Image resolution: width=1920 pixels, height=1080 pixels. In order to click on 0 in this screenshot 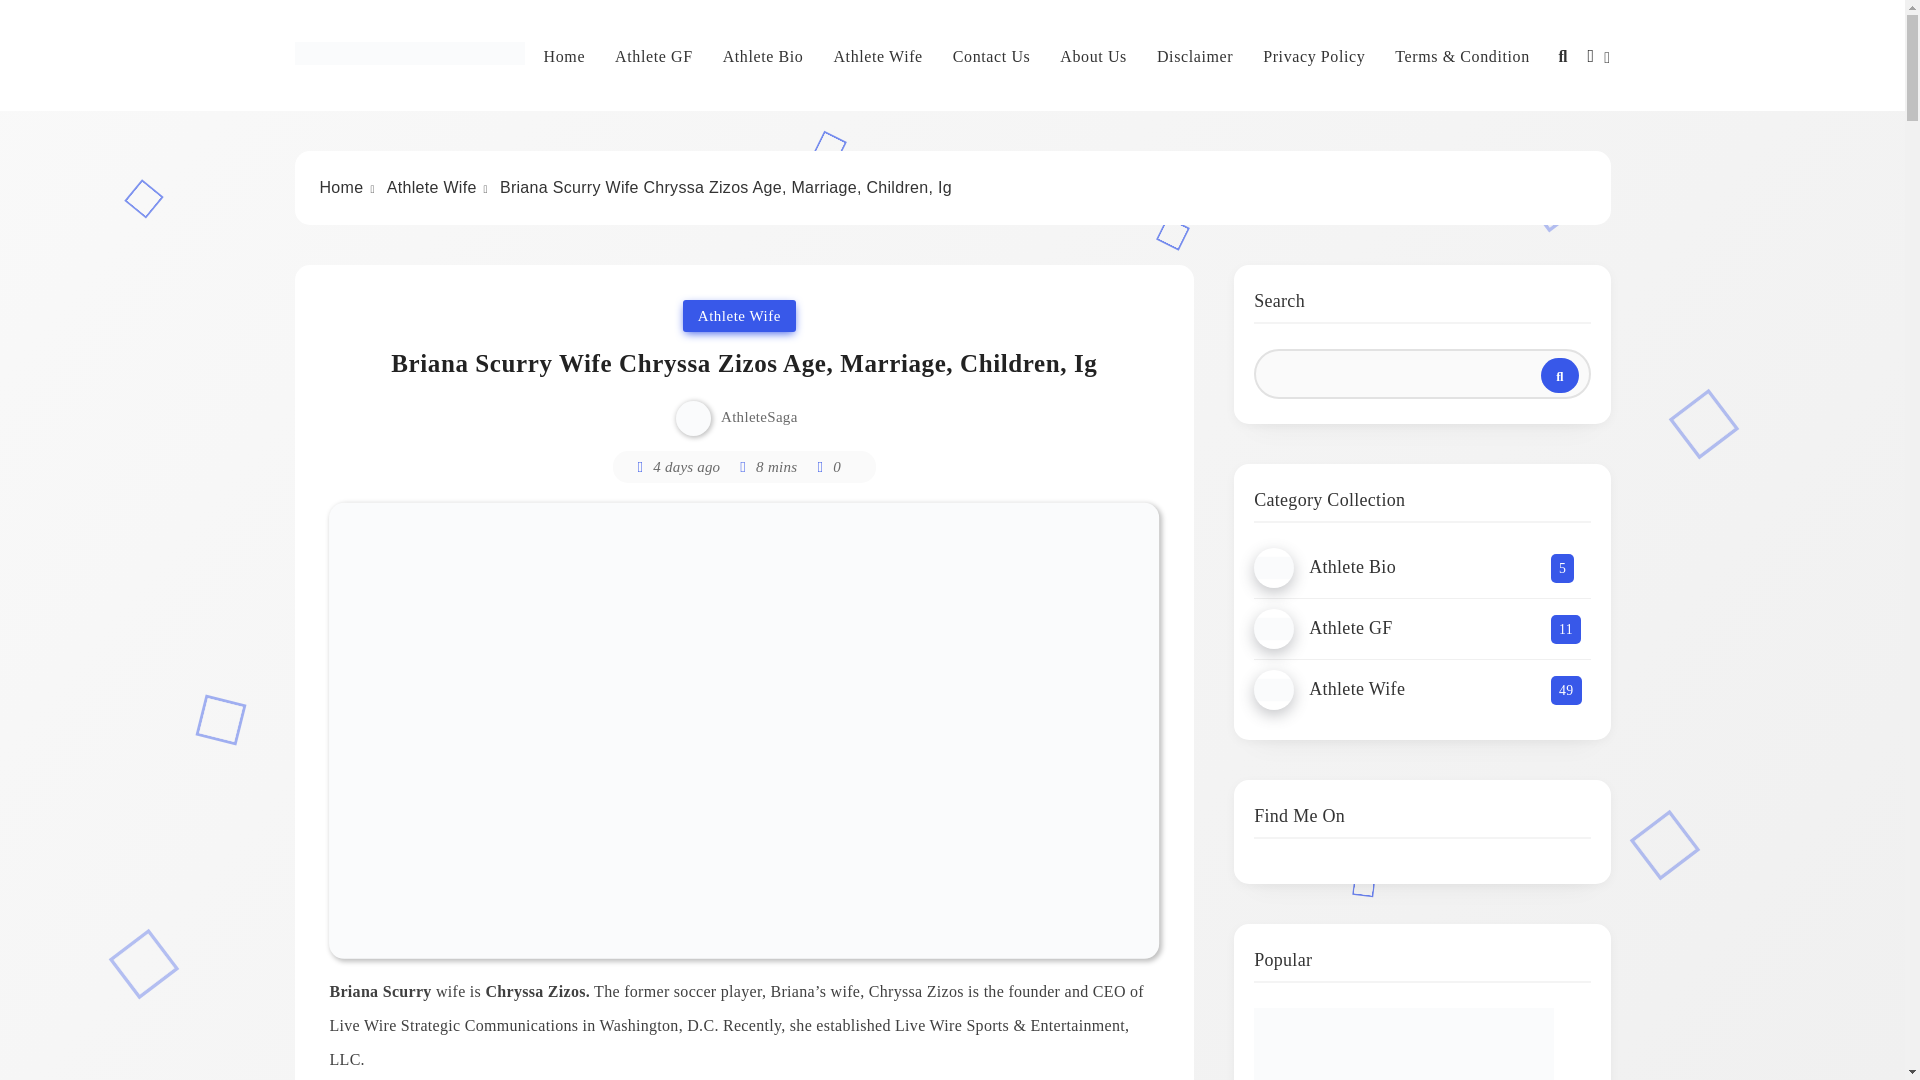, I will do `click(826, 466)`.